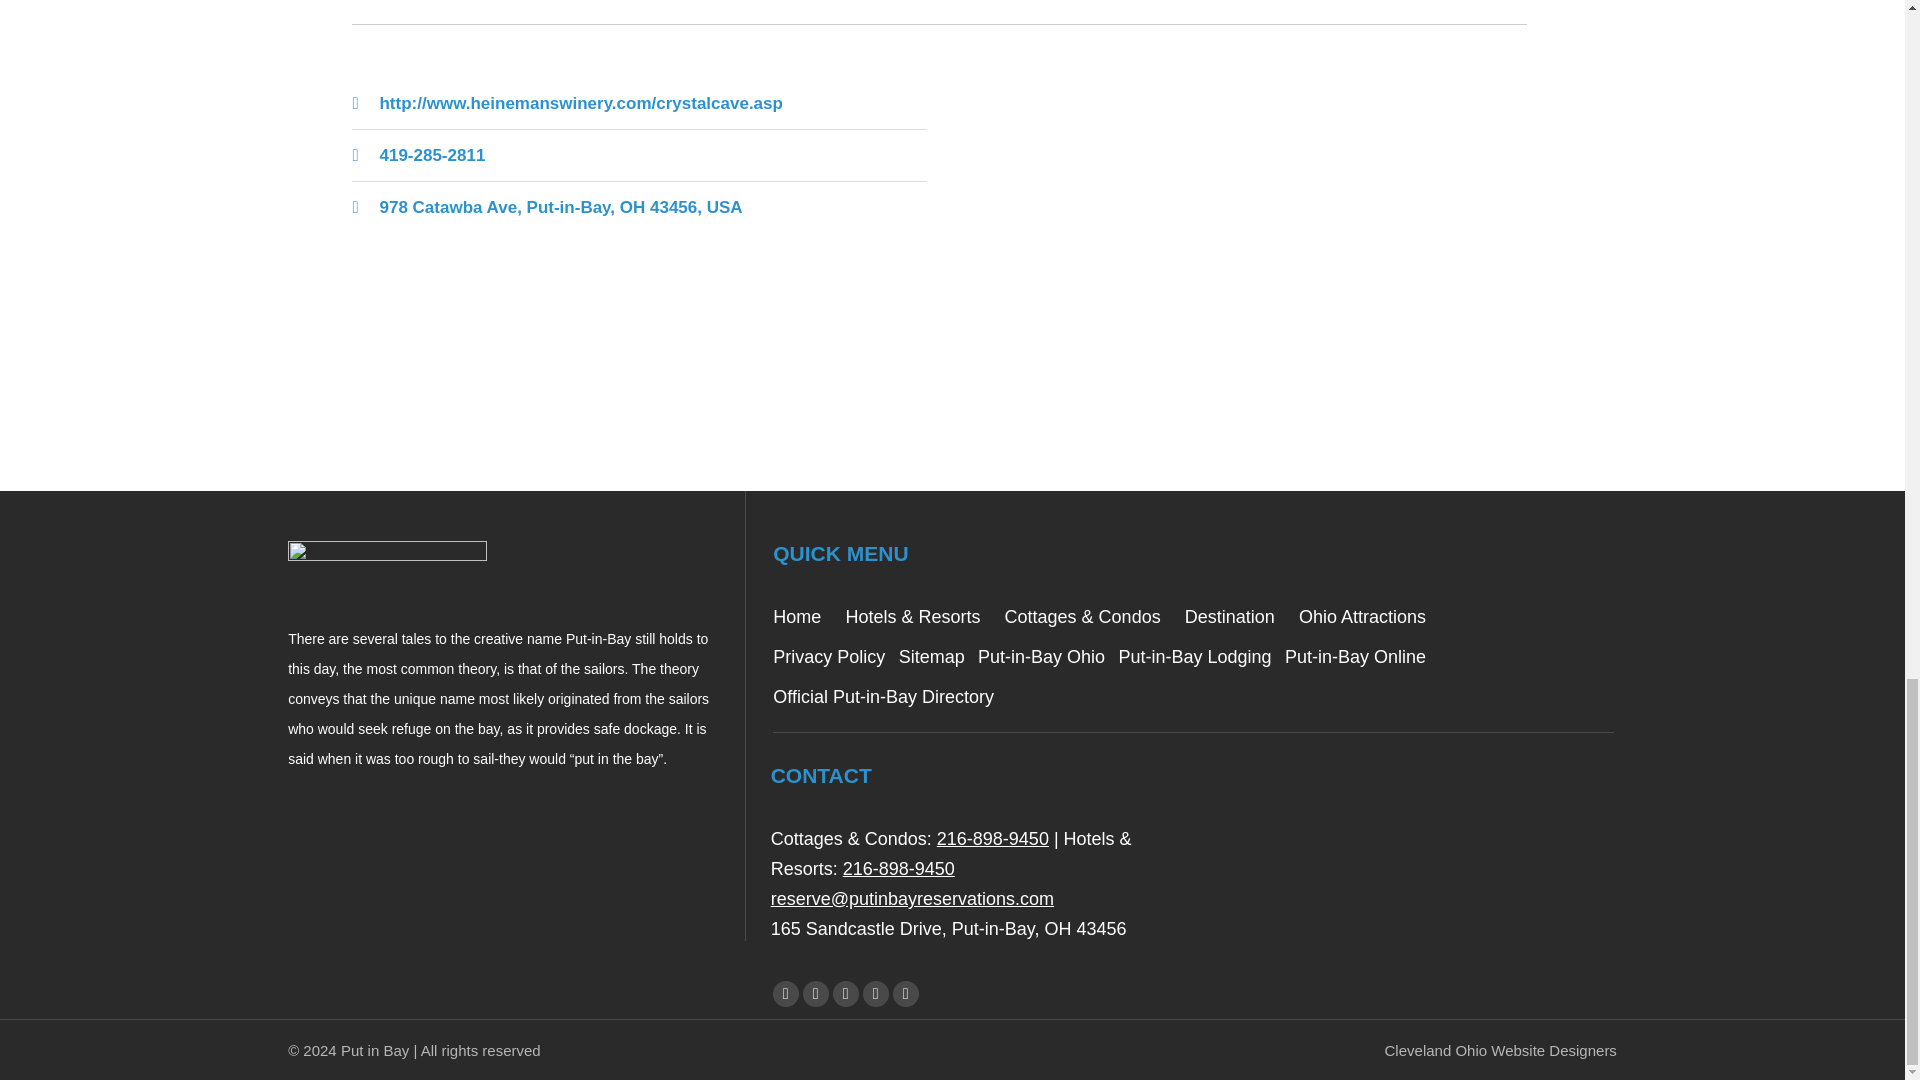 The height and width of the screenshot is (1080, 1920). What do you see at coordinates (875, 993) in the screenshot?
I see `Pinterest page opens in new window` at bounding box center [875, 993].